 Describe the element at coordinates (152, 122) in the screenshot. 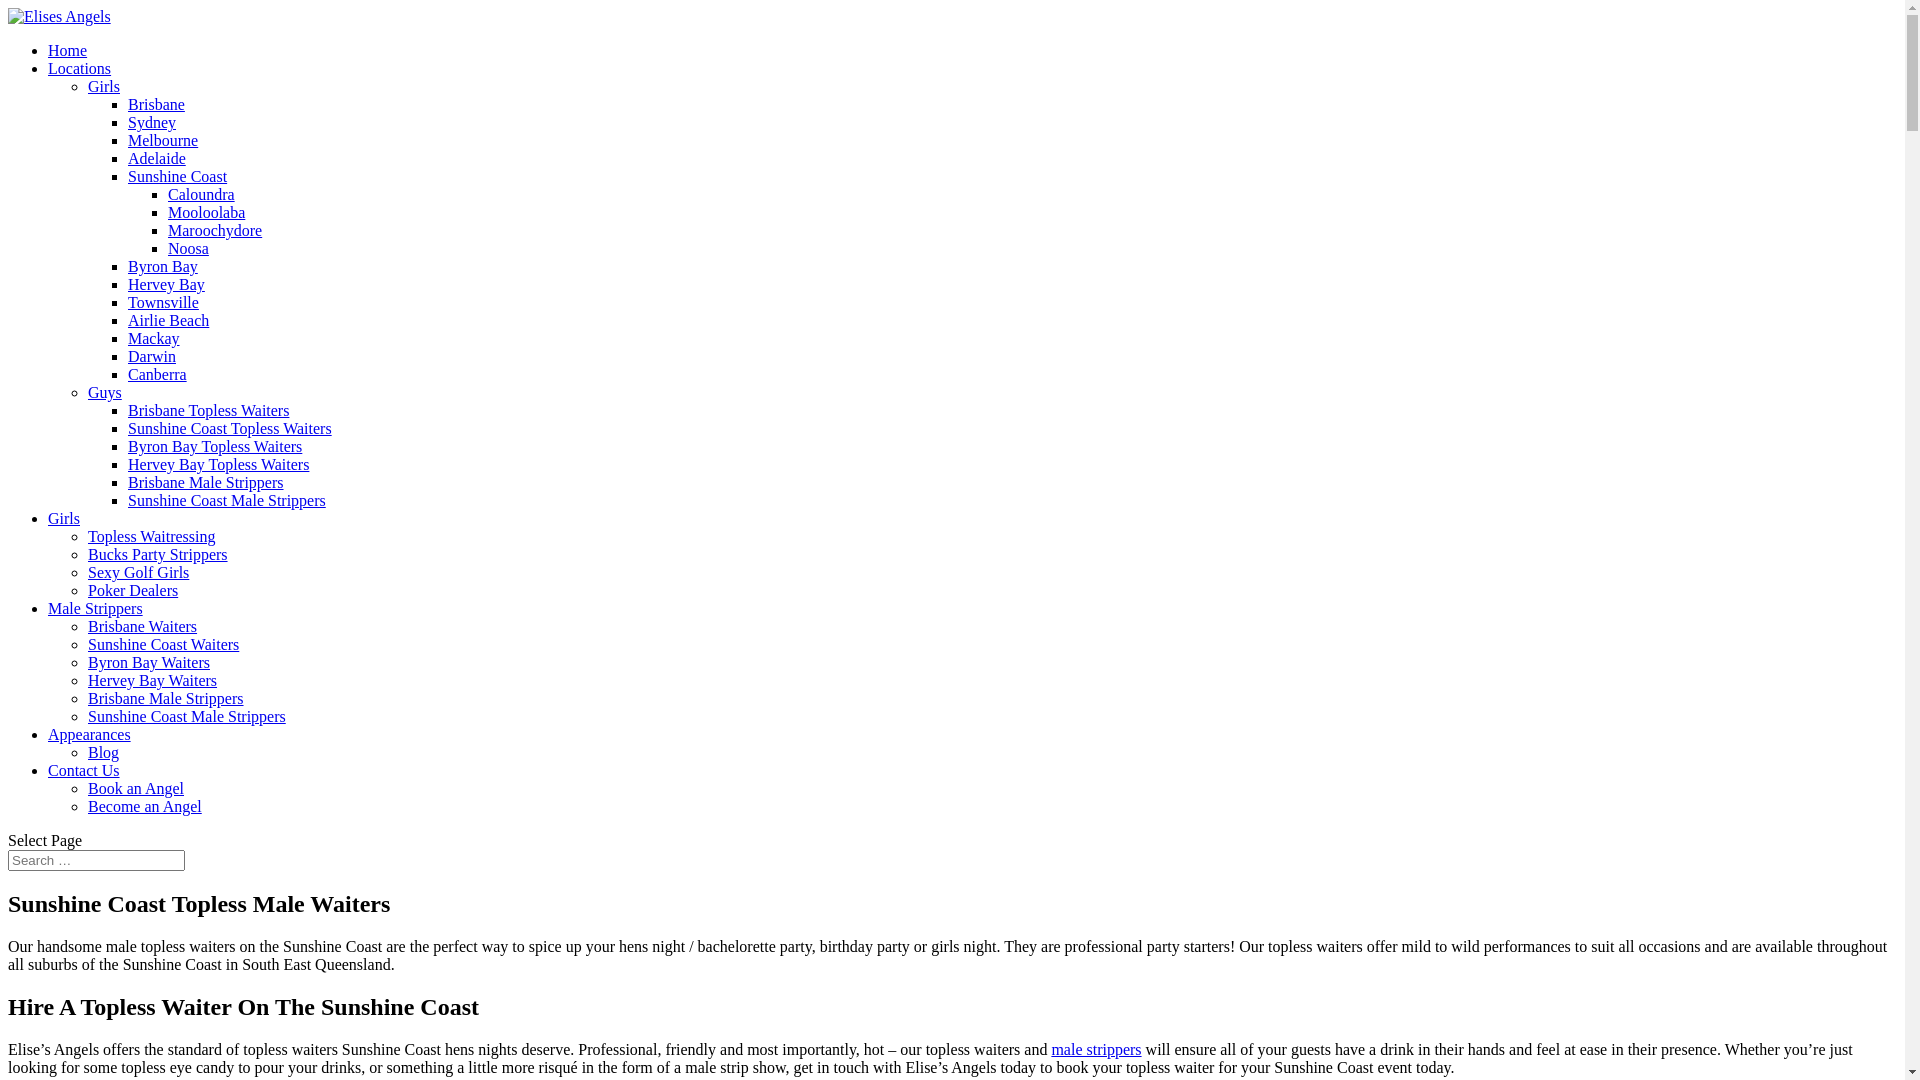

I see `Sydney` at that location.